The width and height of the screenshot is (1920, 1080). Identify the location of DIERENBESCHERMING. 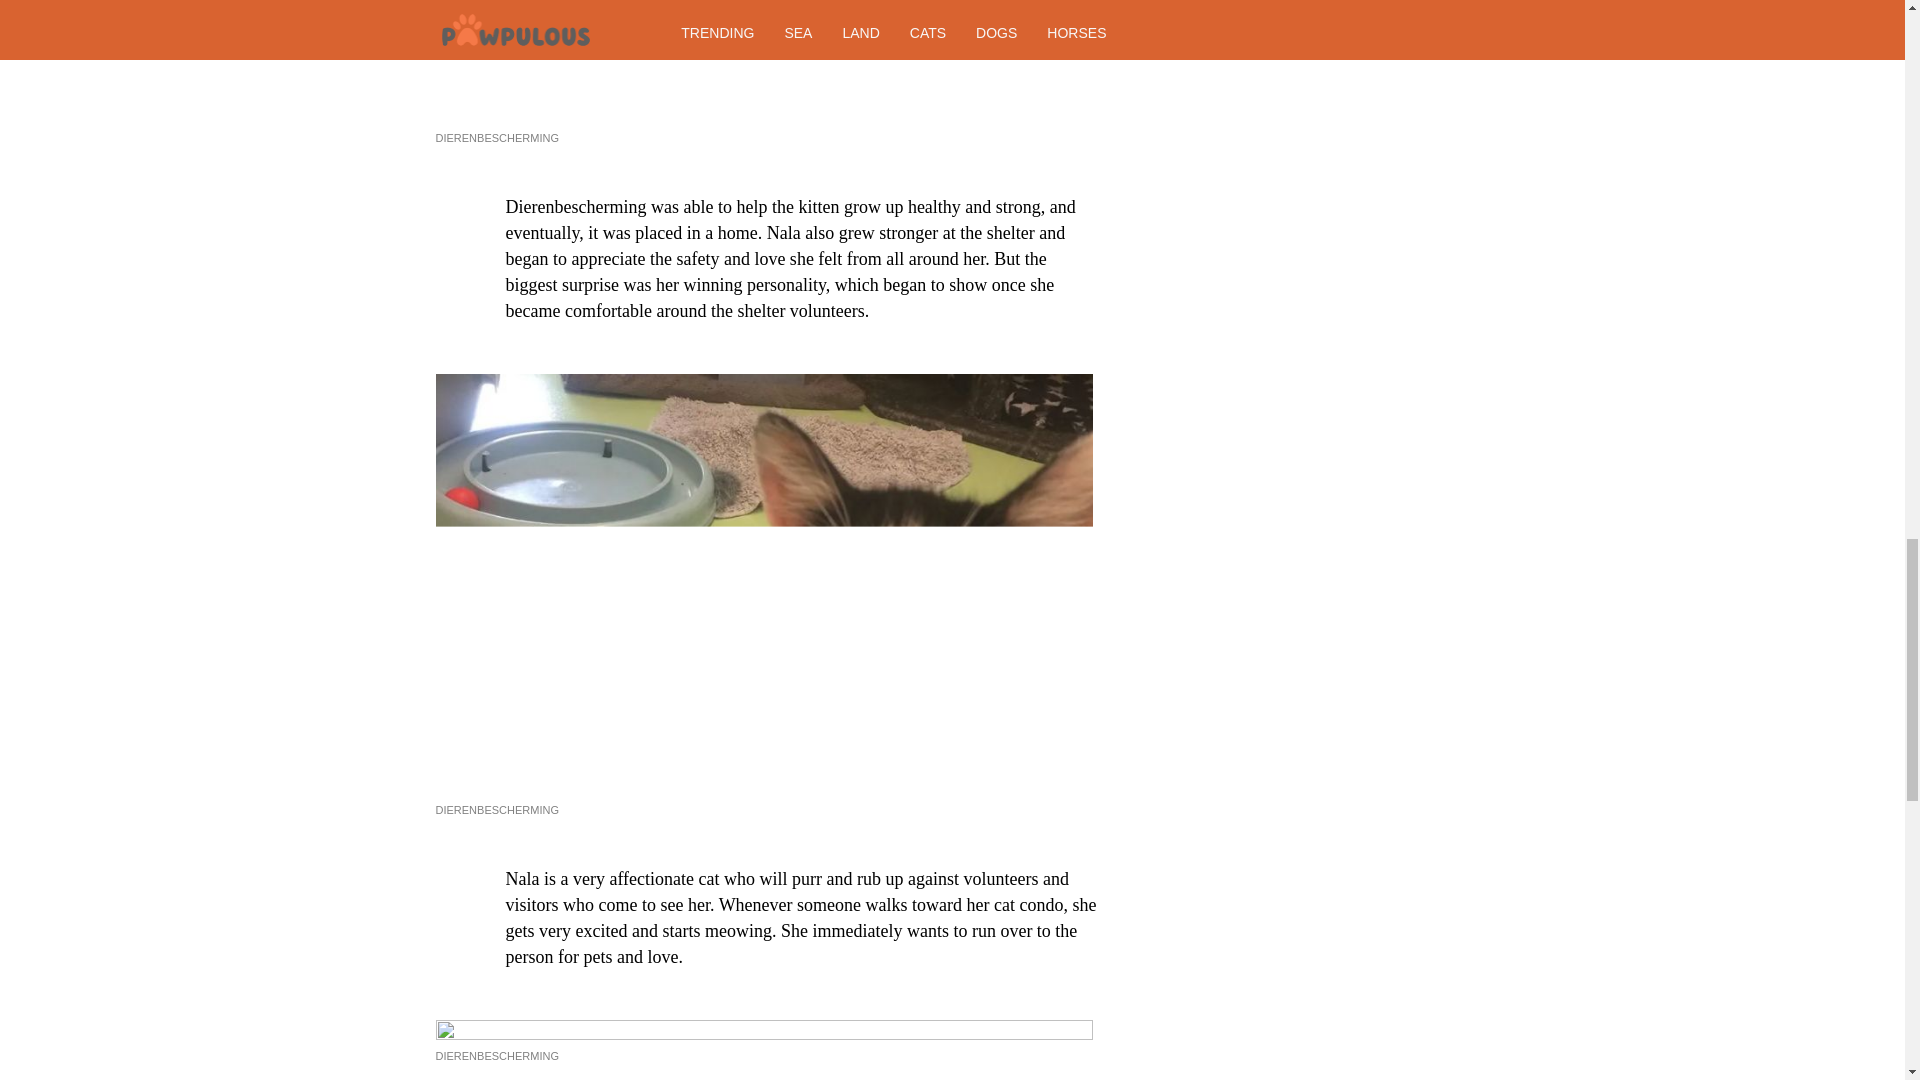
(496, 810).